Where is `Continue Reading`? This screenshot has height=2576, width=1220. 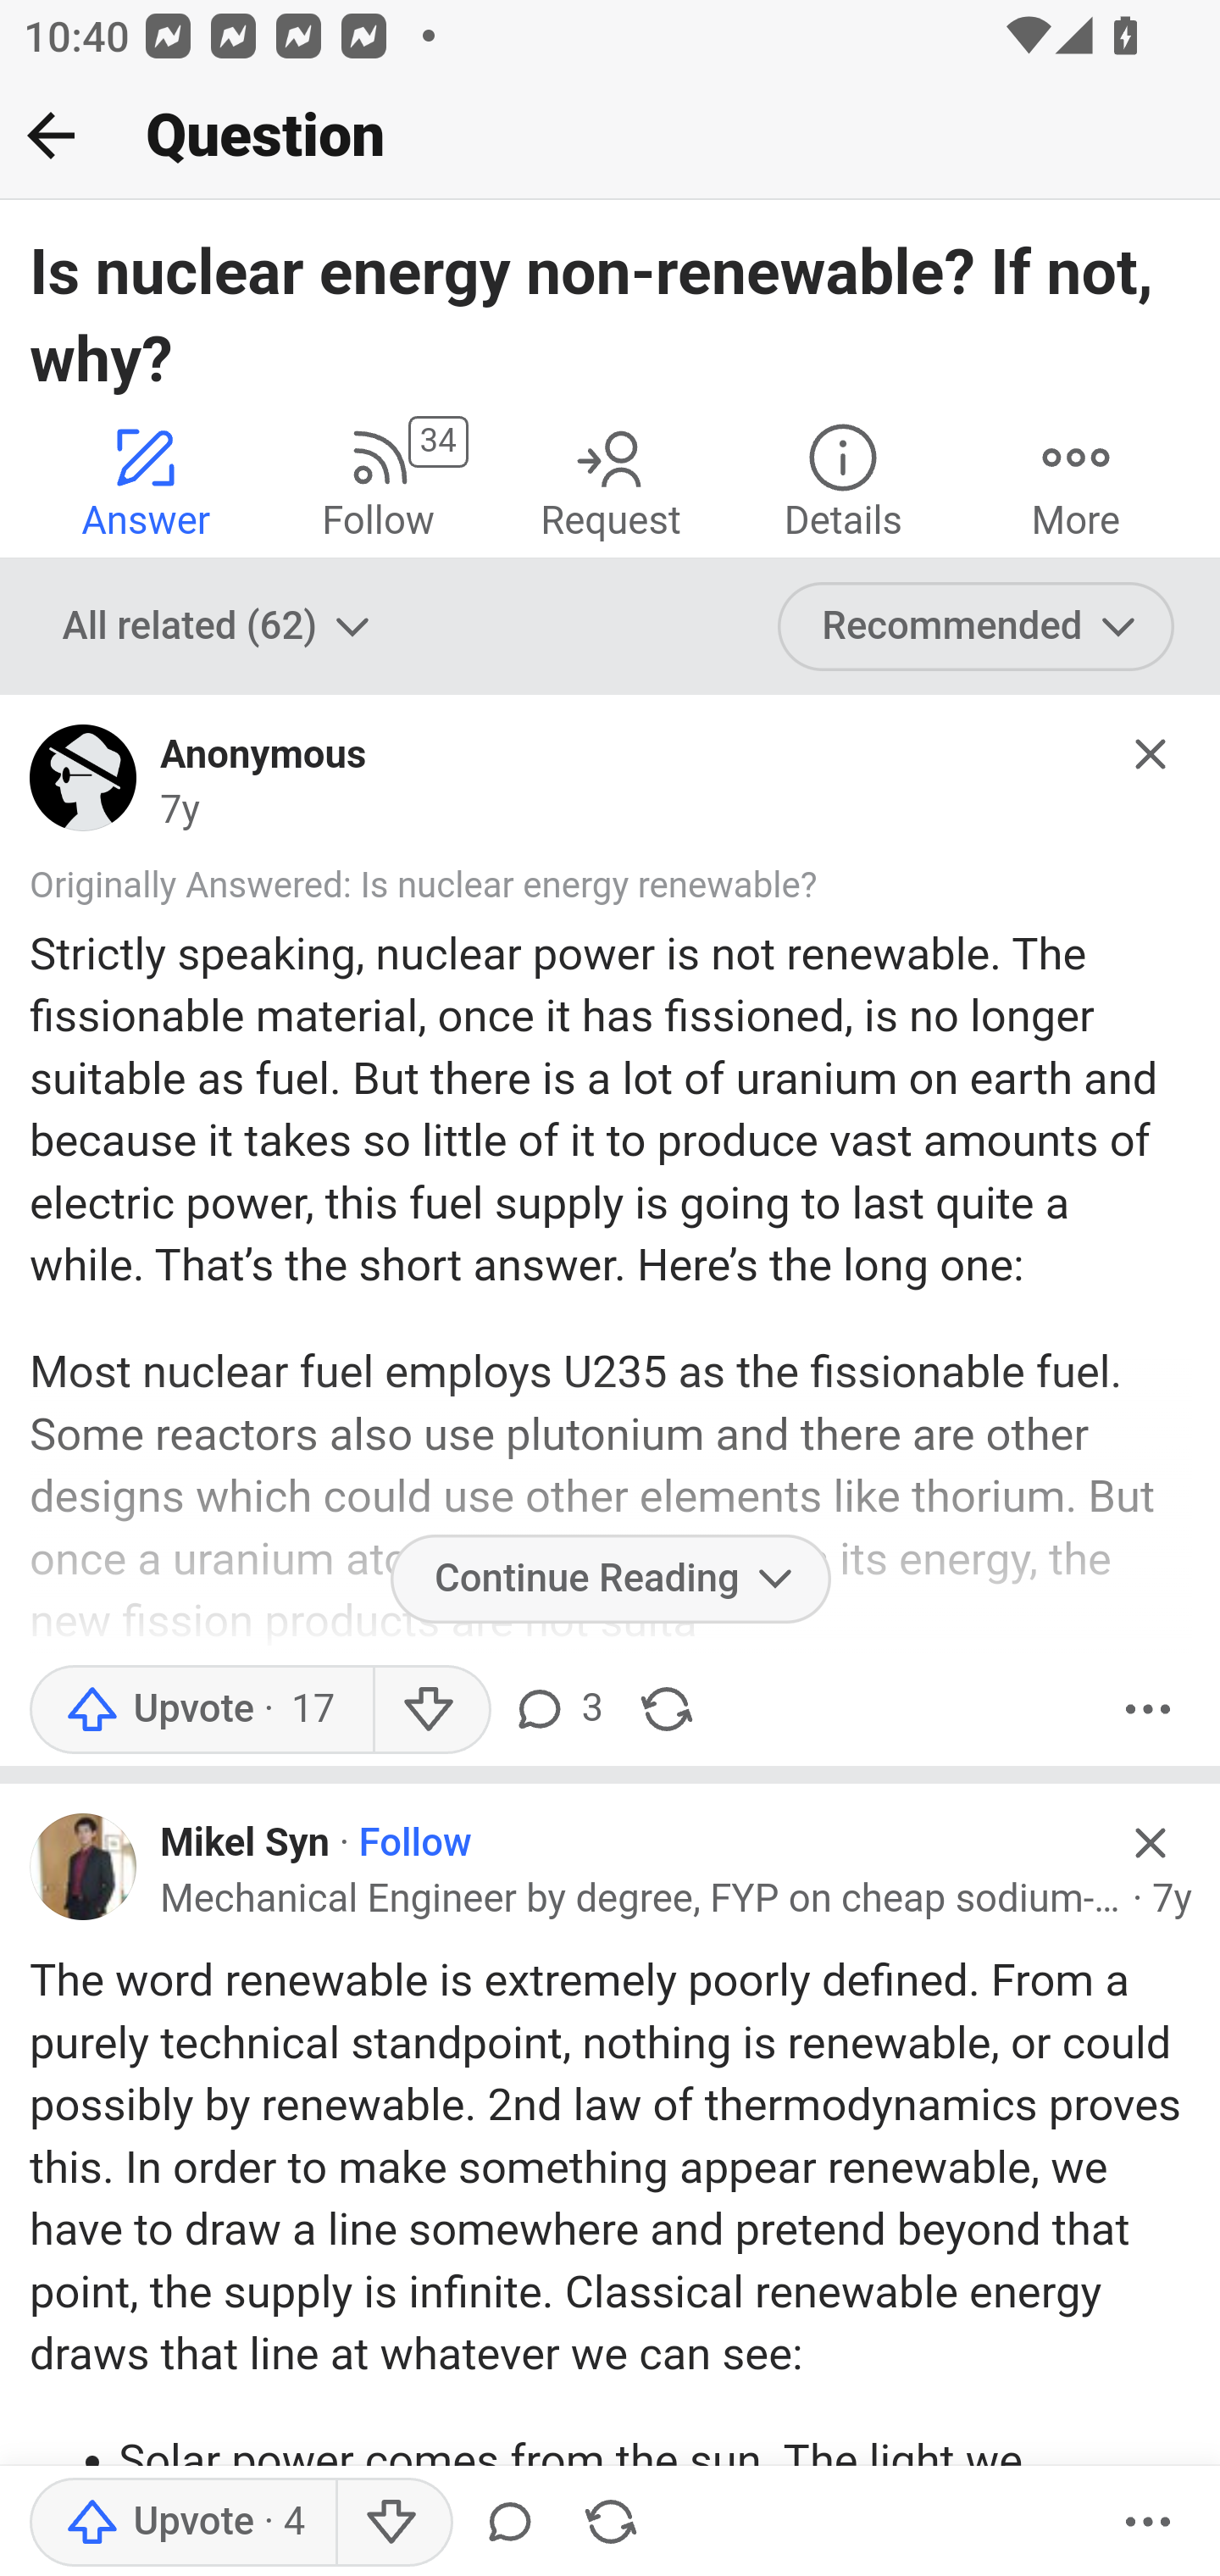 Continue Reading is located at coordinates (610, 1578).